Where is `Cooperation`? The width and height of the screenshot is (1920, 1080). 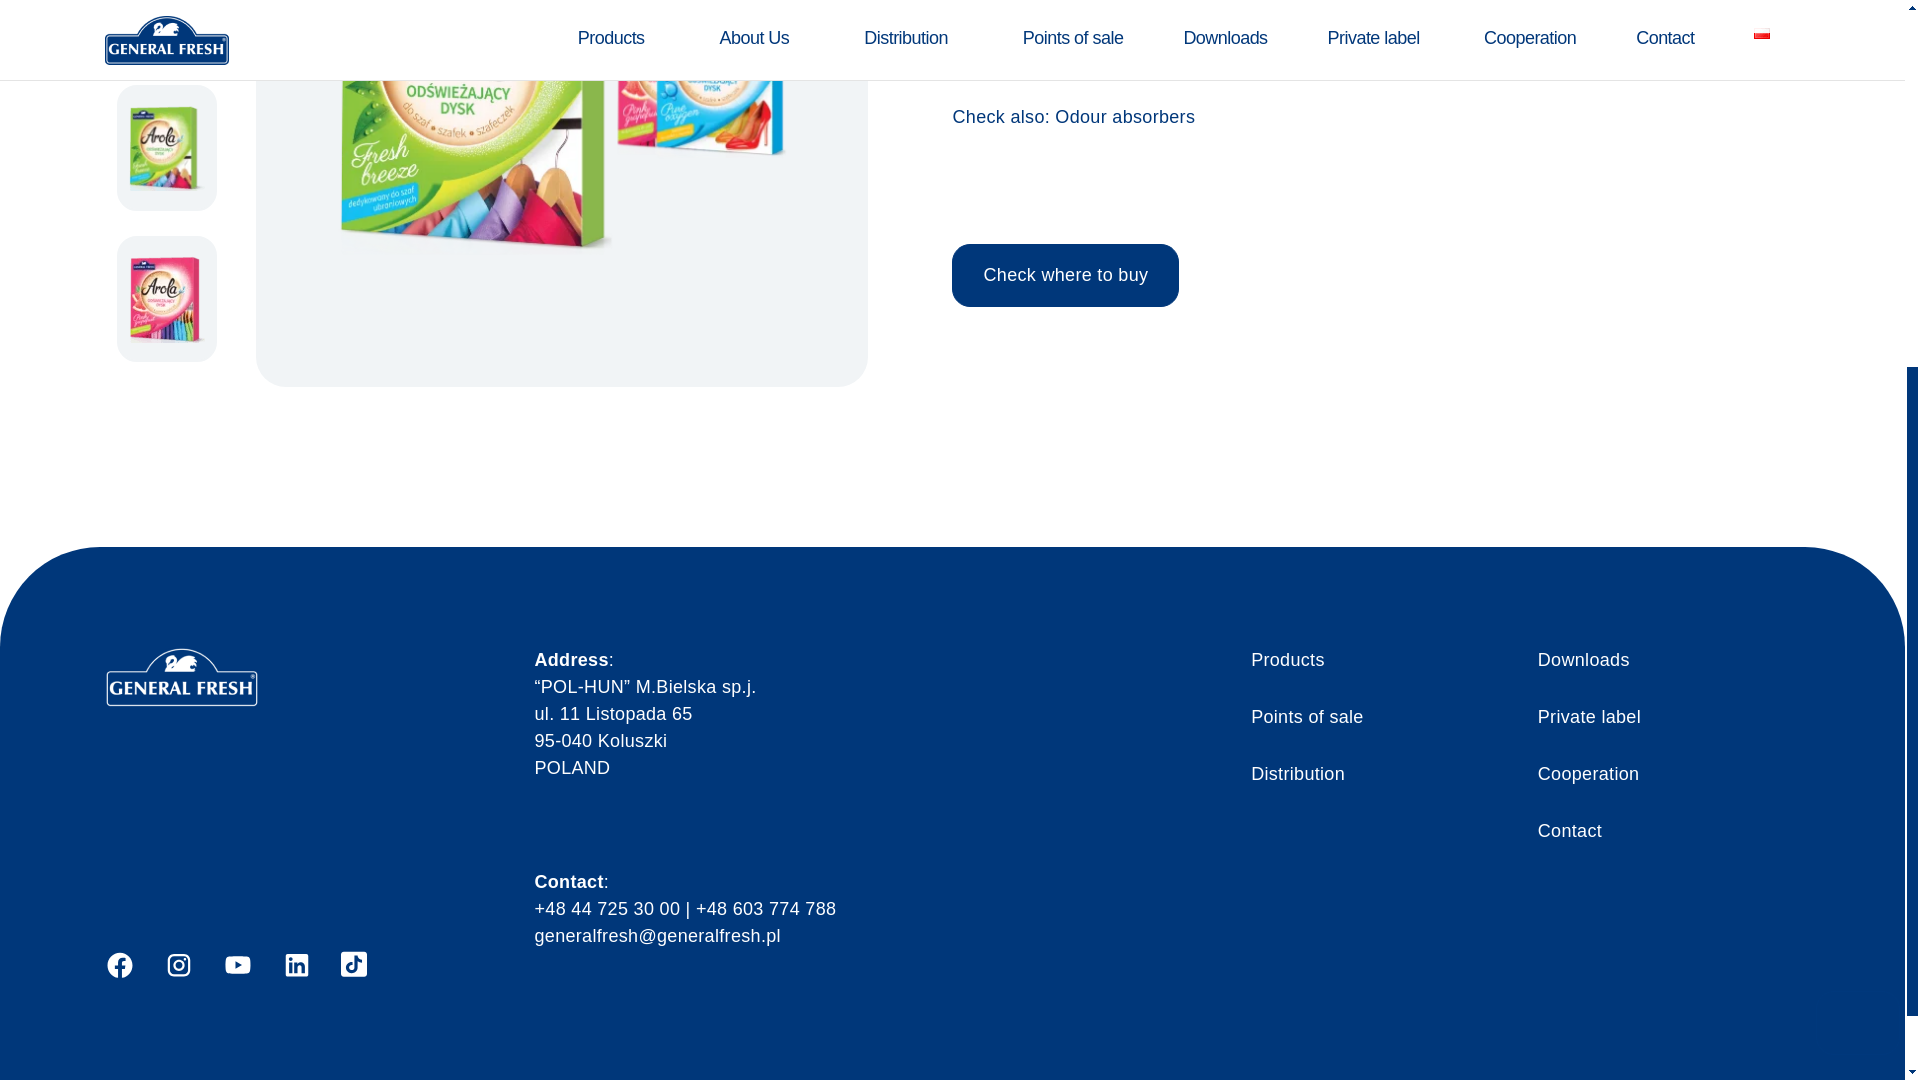
Cooperation is located at coordinates (1588, 774).